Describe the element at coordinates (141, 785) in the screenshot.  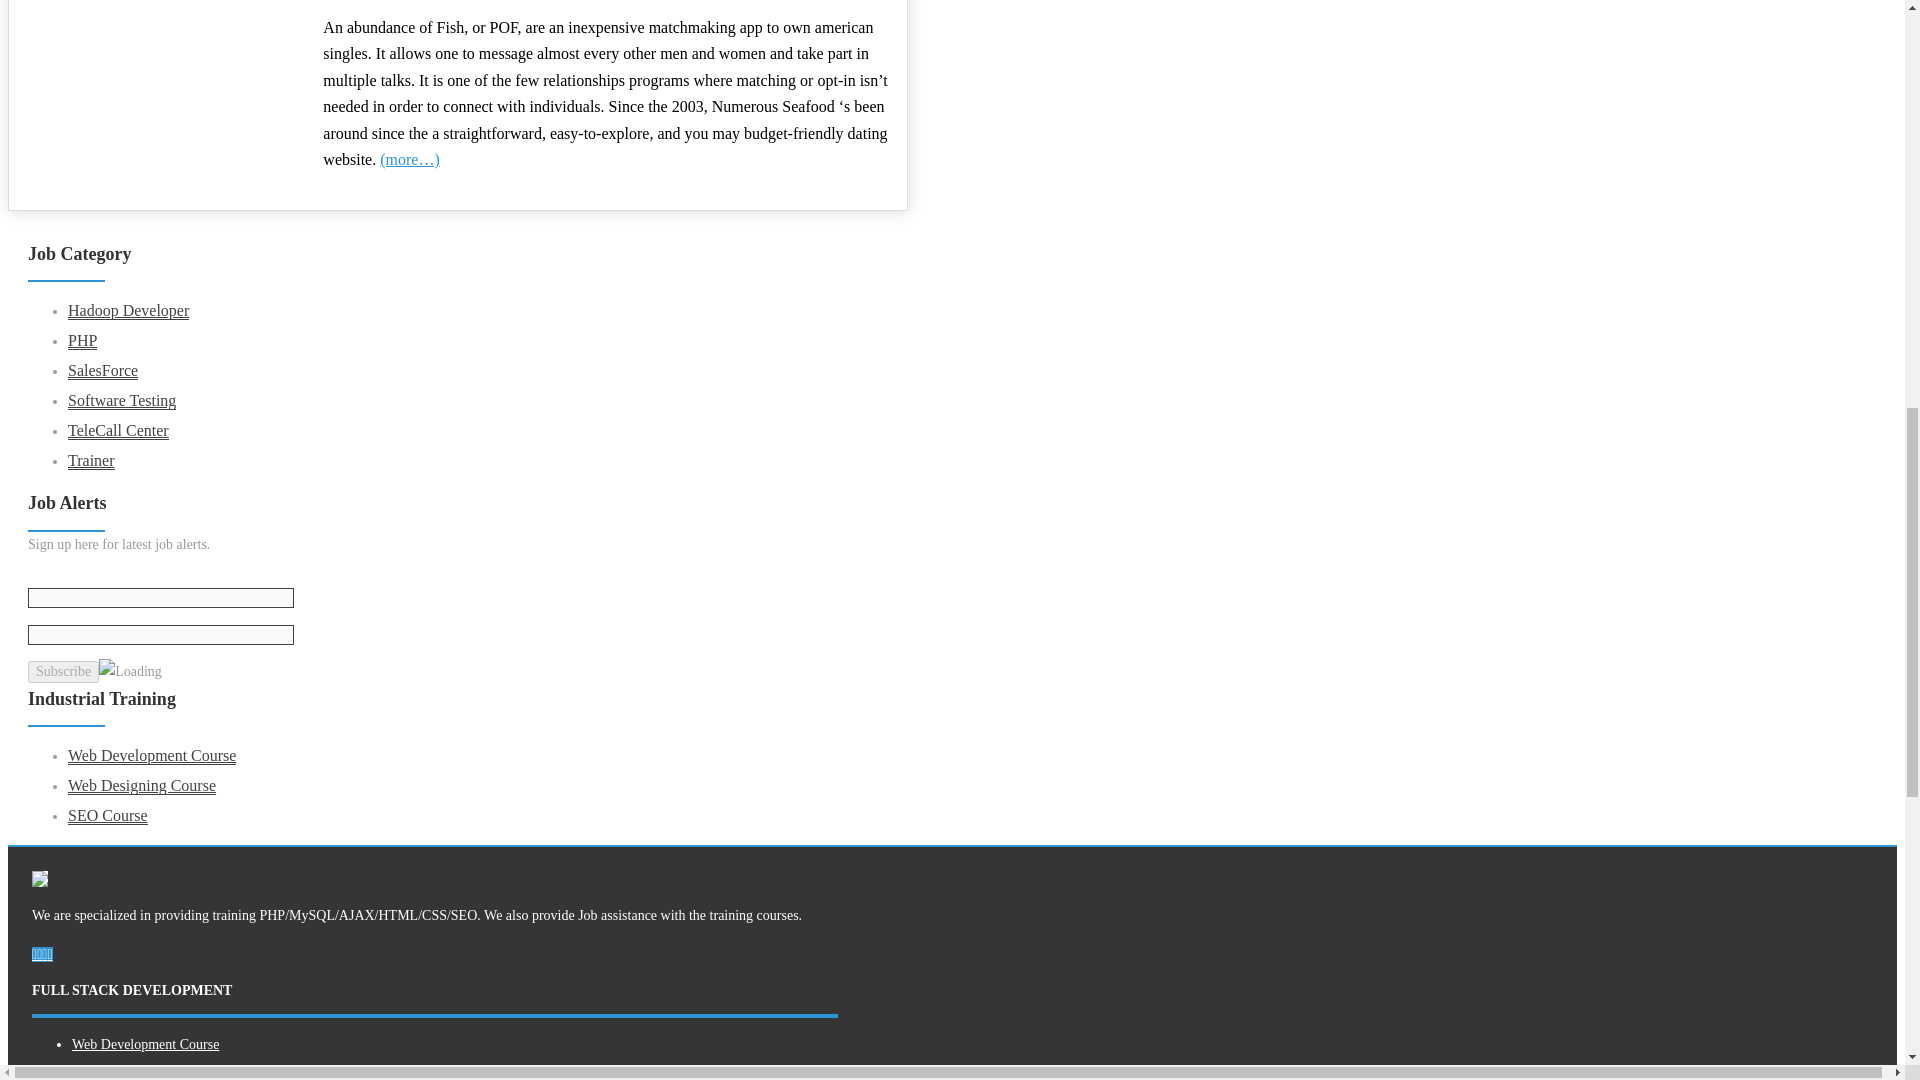
I see `Web Designing Course` at that location.